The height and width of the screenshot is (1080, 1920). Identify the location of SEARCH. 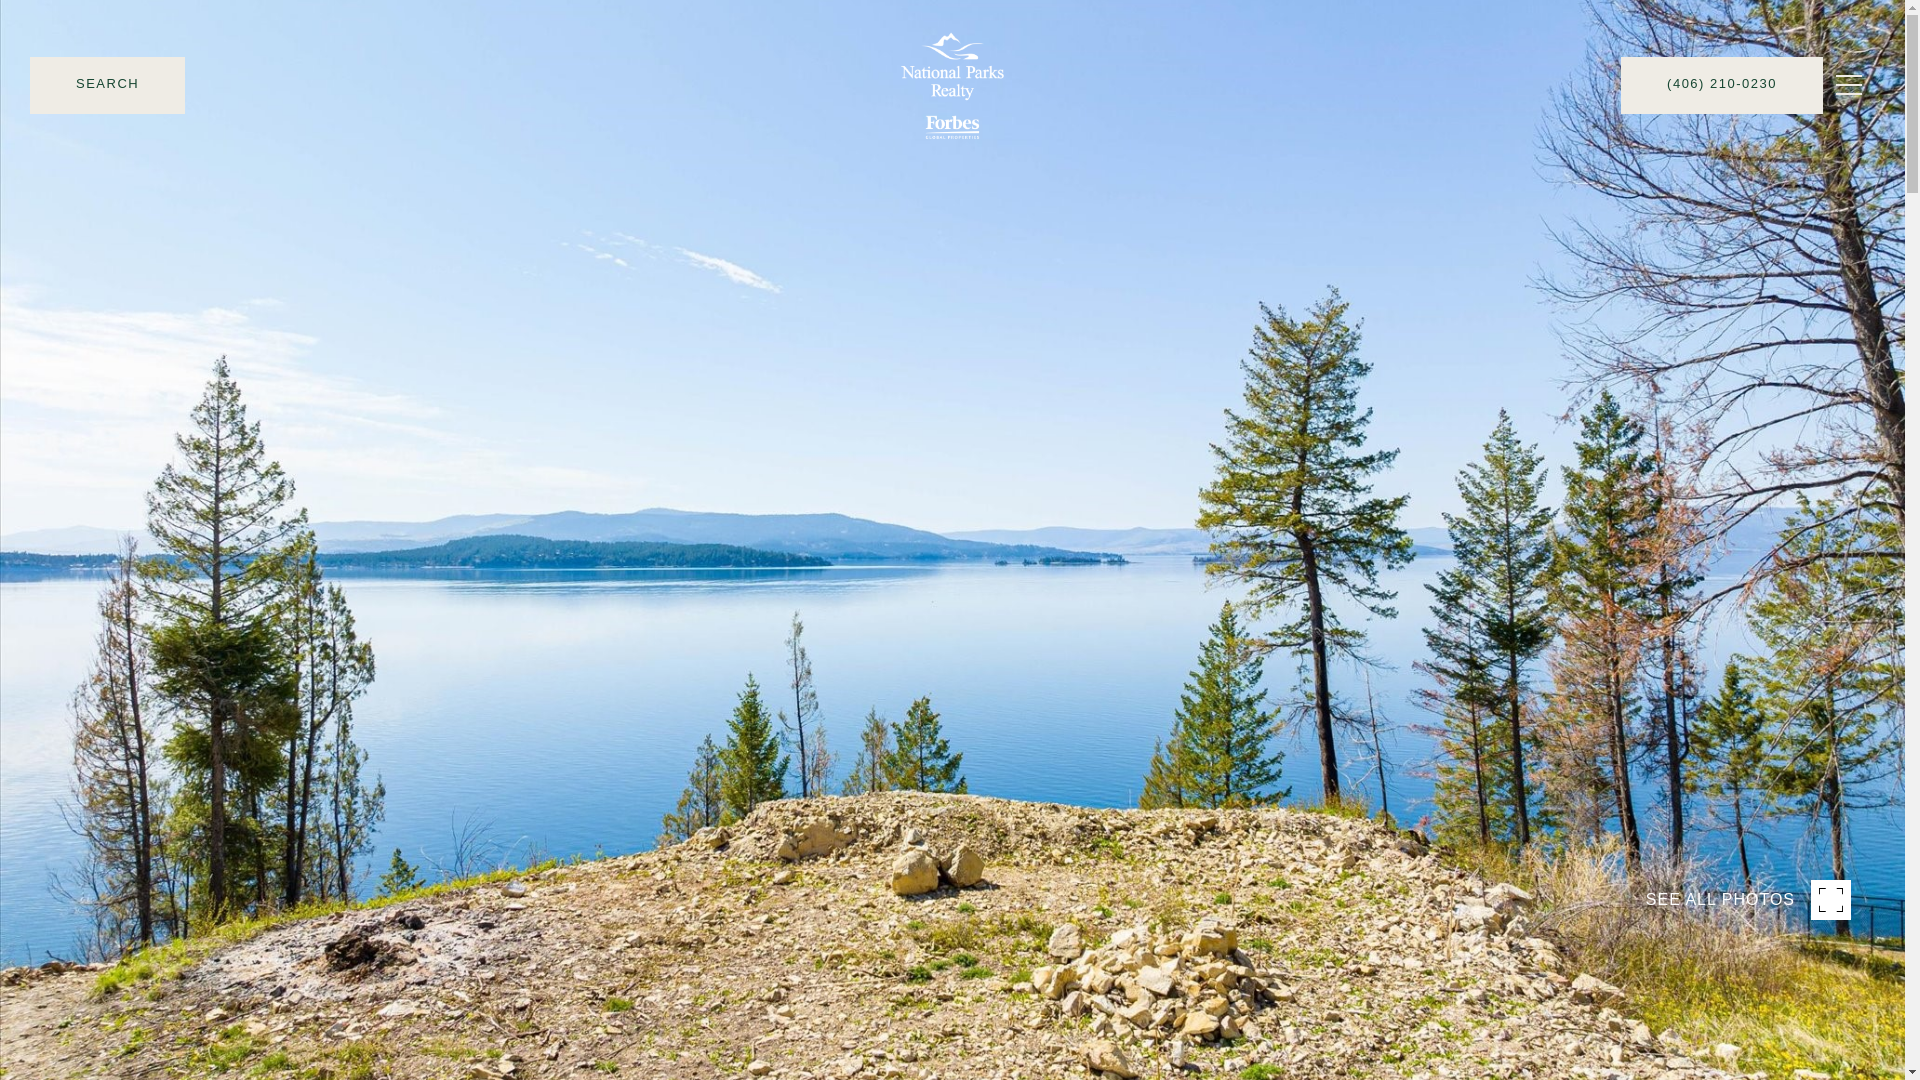
(107, 140).